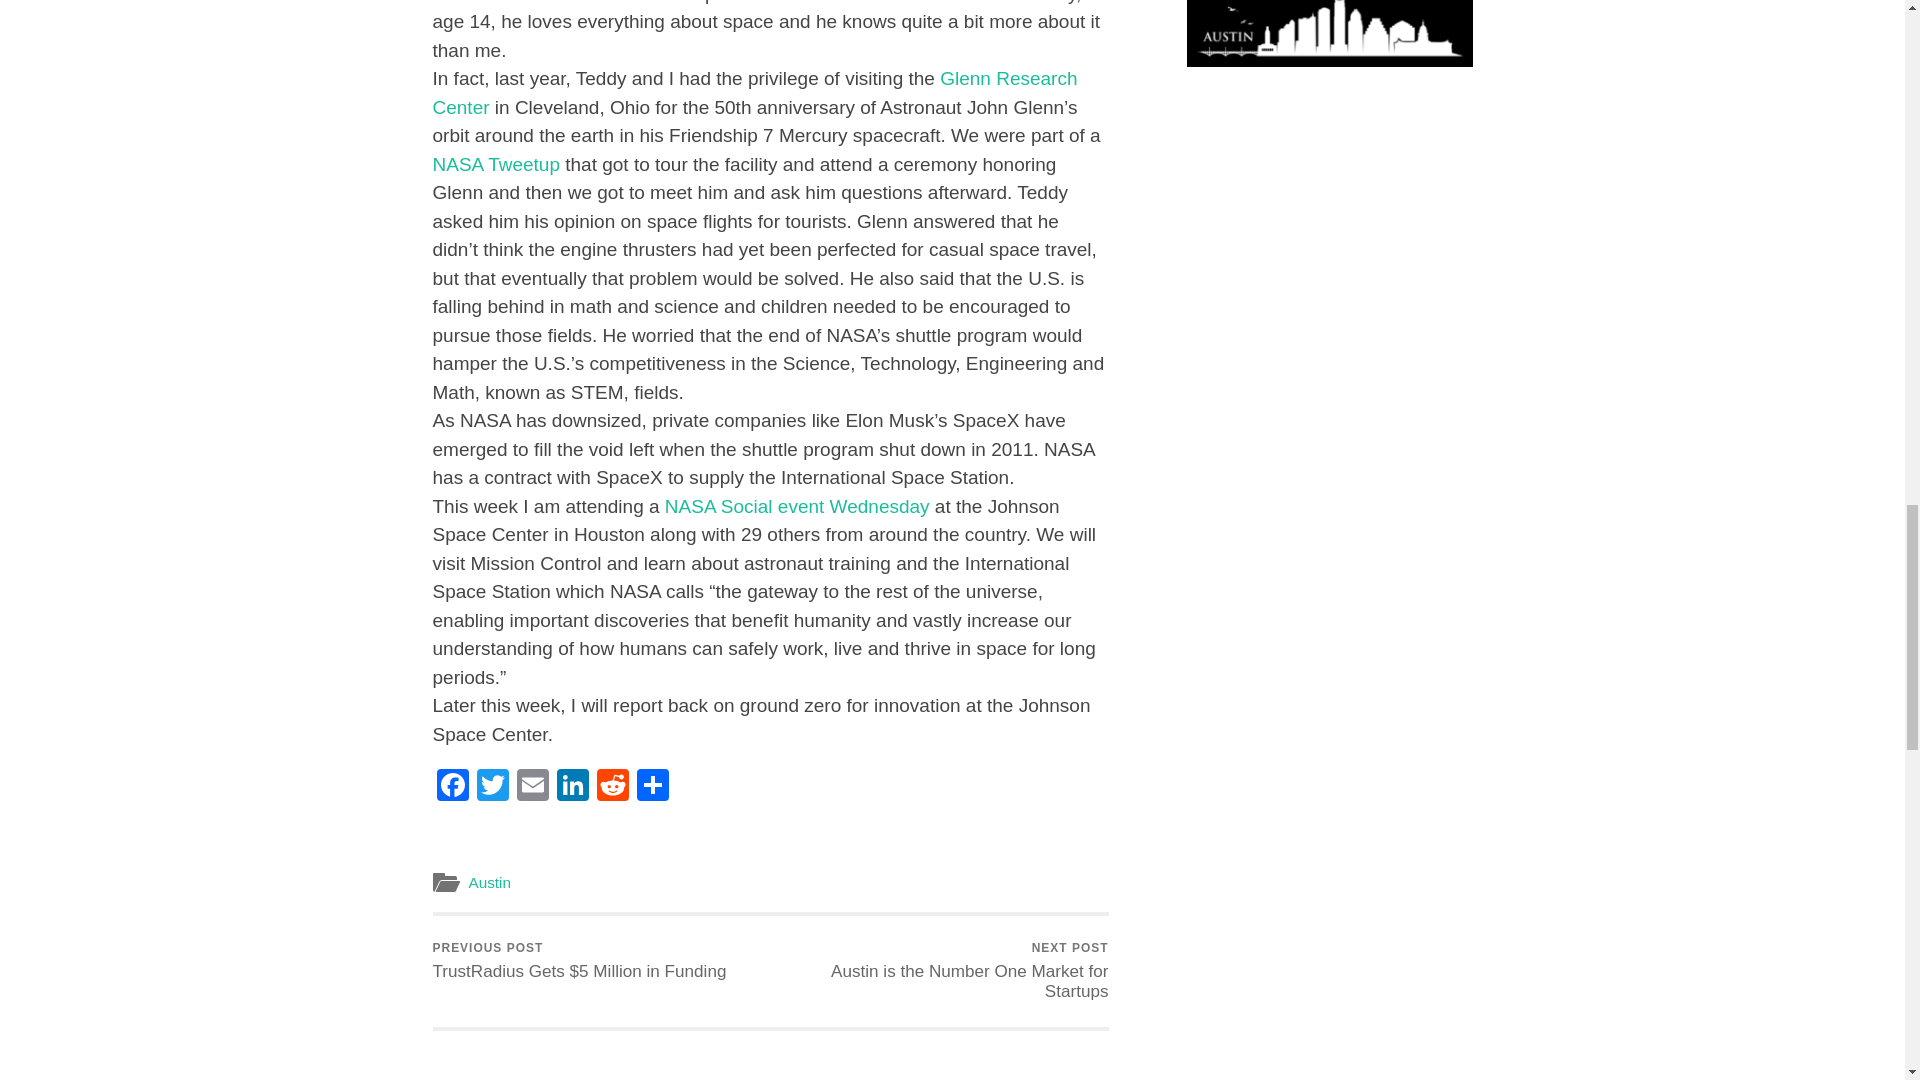 The height and width of the screenshot is (1080, 1920). Describe the element at coordinates (489, 882) in the screenshot. I see `Austin` at that location.